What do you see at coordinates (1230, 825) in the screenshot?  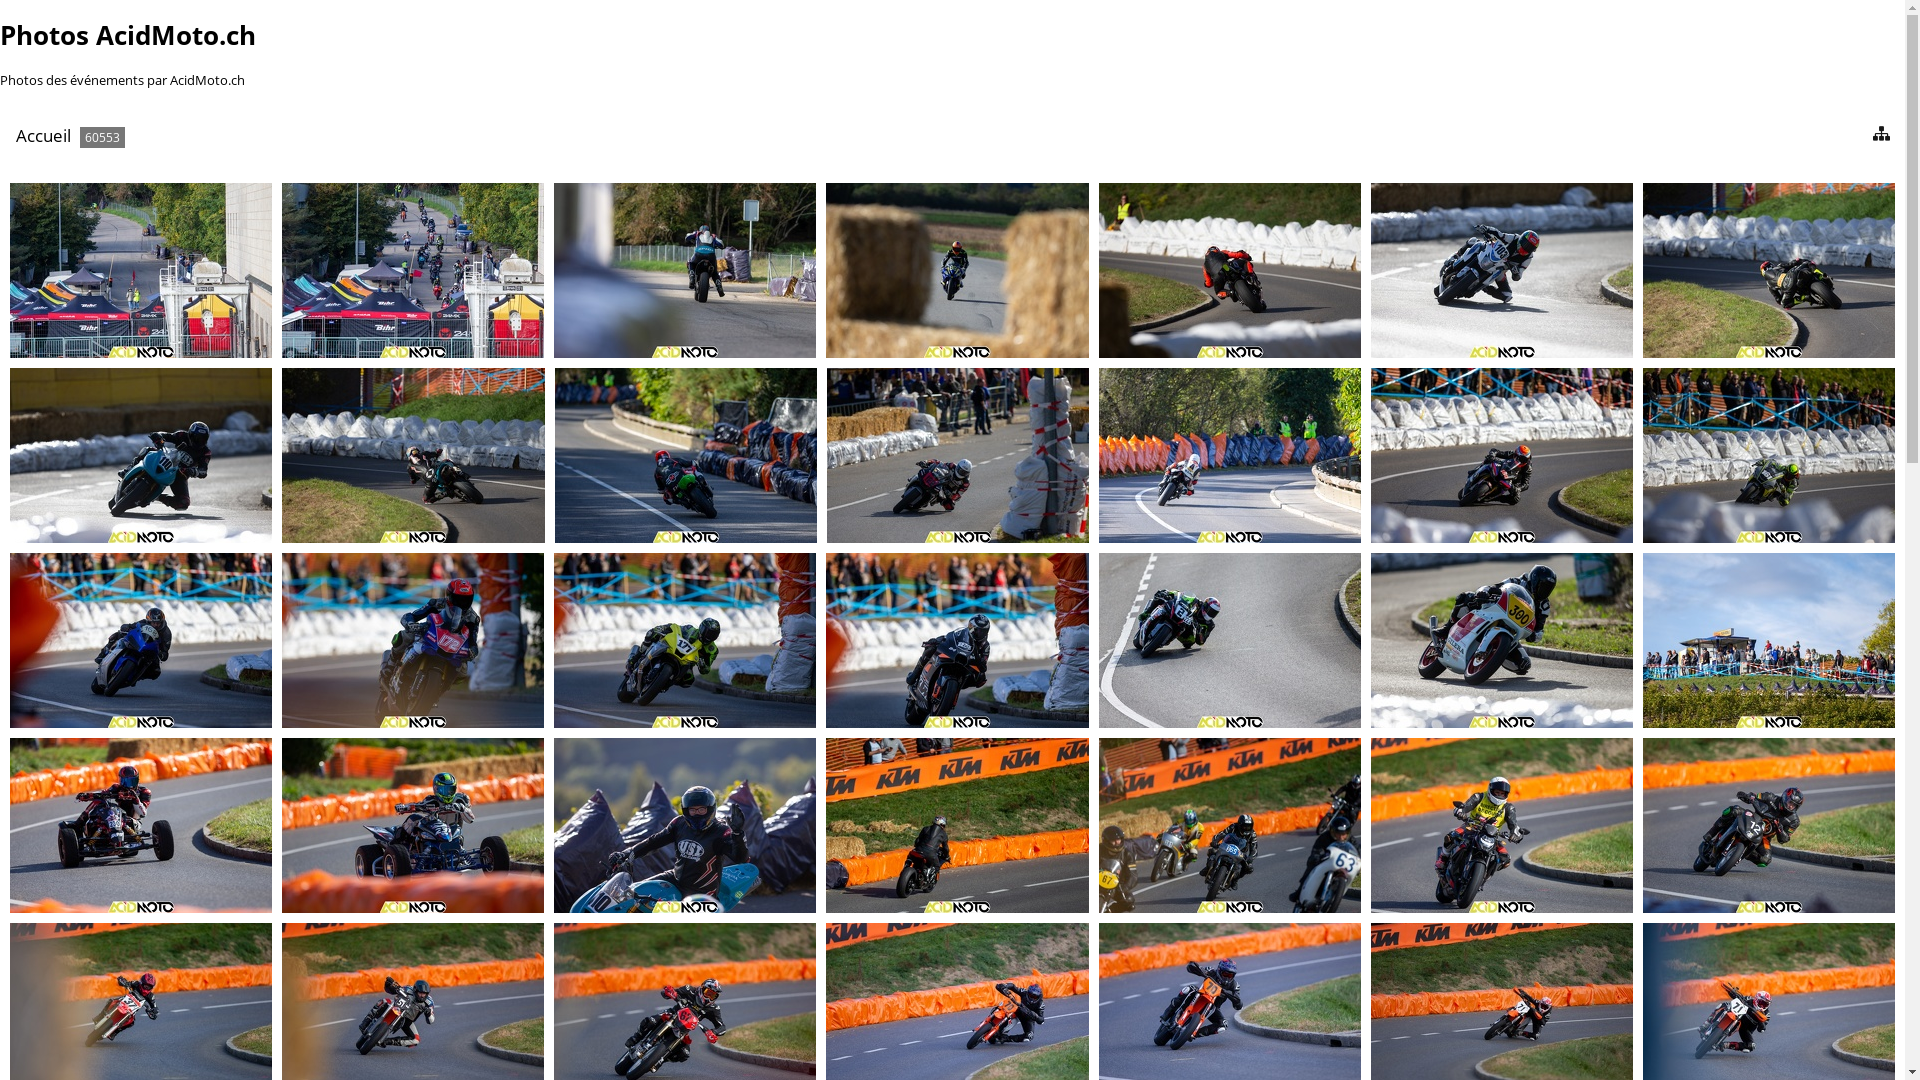 I see `15102023- V6Q1939 (19 visites)` at bounding box center [1230, 825].